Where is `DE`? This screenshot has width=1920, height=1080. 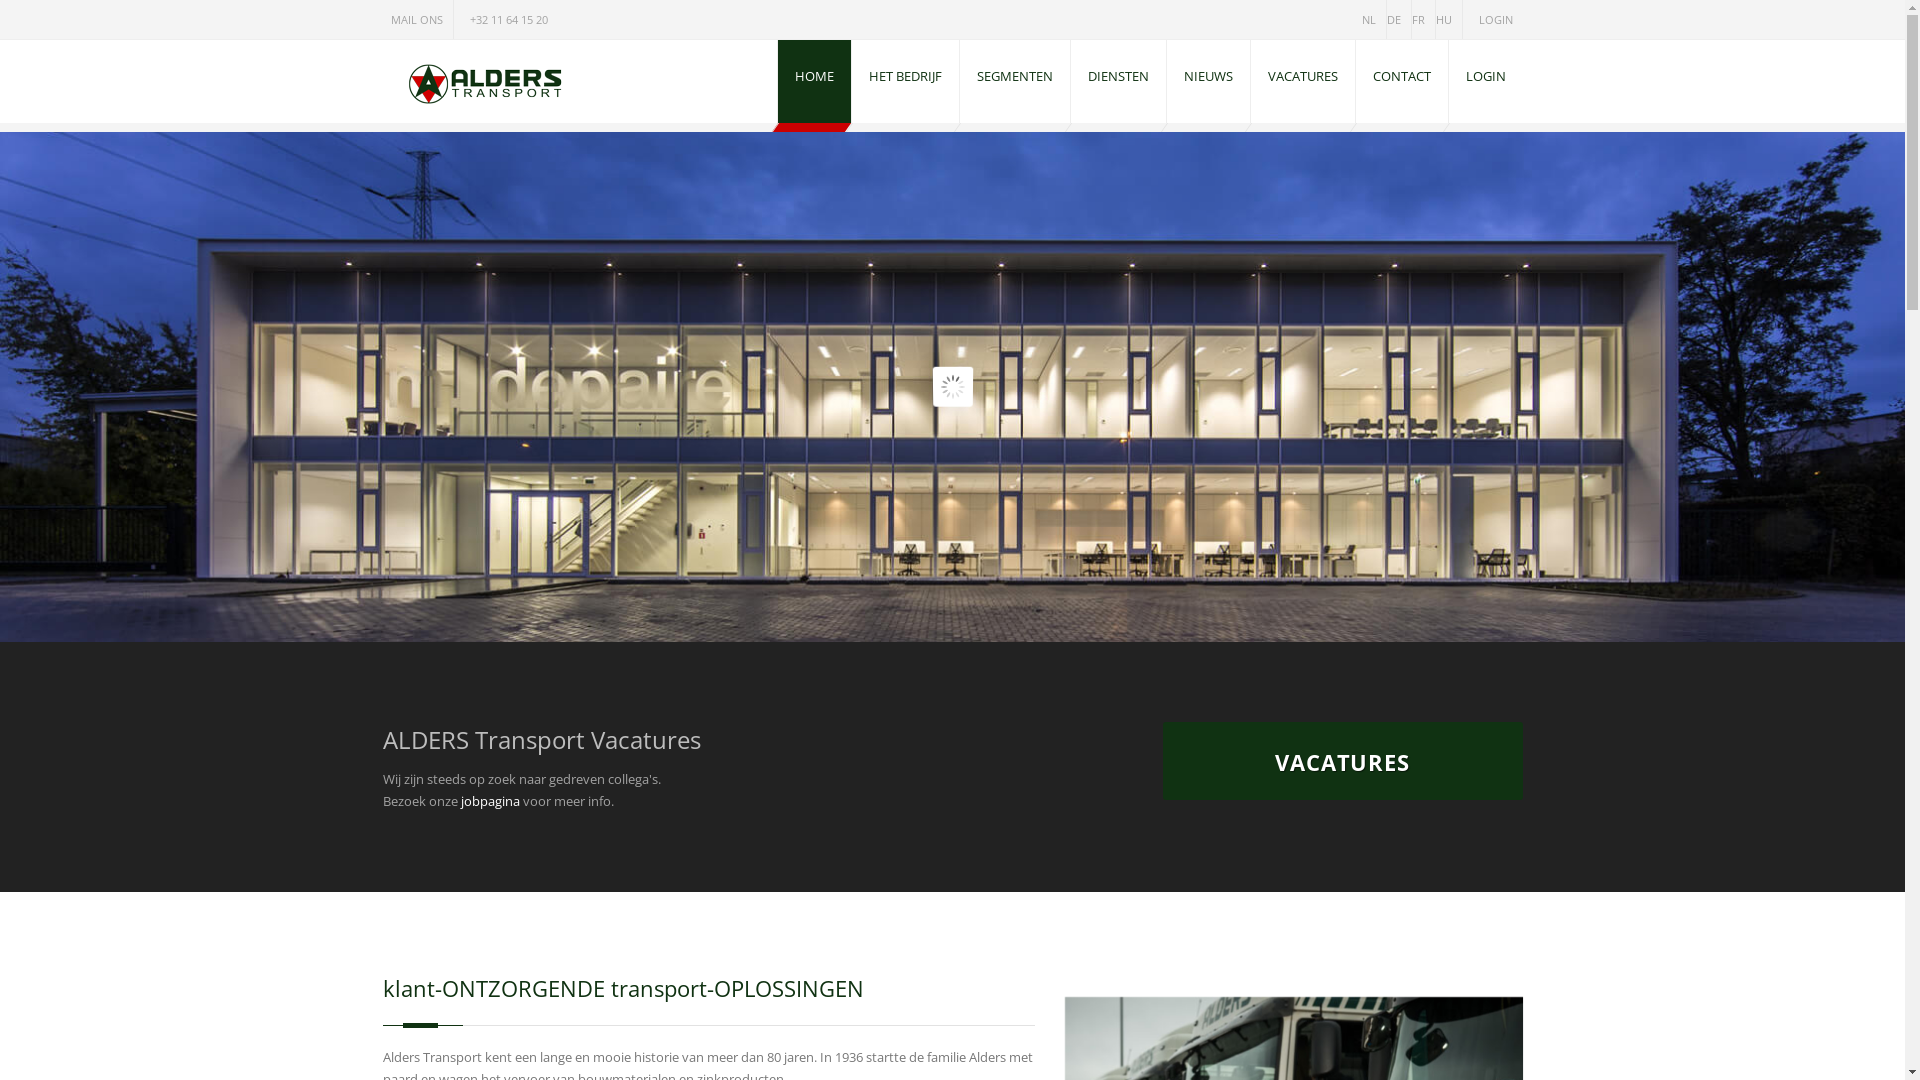
DE is located at coordinates (1398, 19).